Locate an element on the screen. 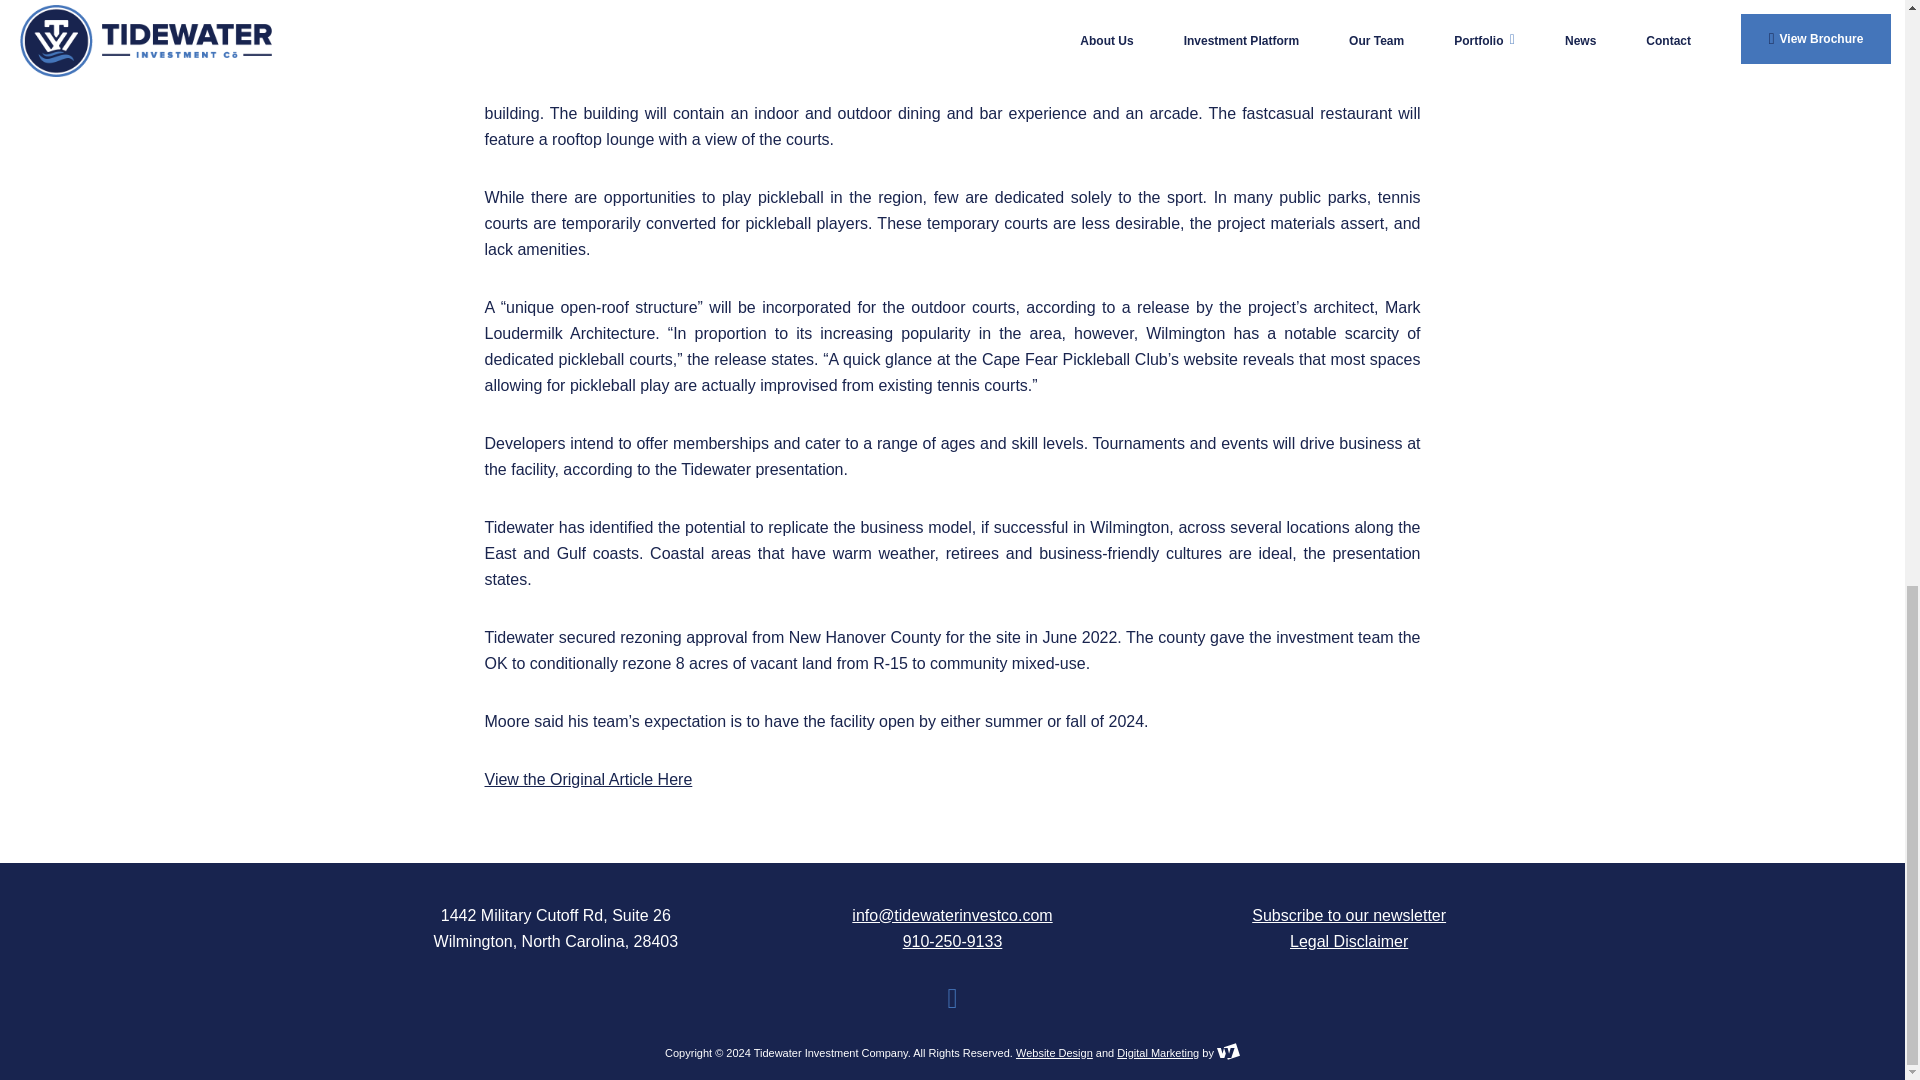  Websites built for business is located at coordinates (1054, 1052).